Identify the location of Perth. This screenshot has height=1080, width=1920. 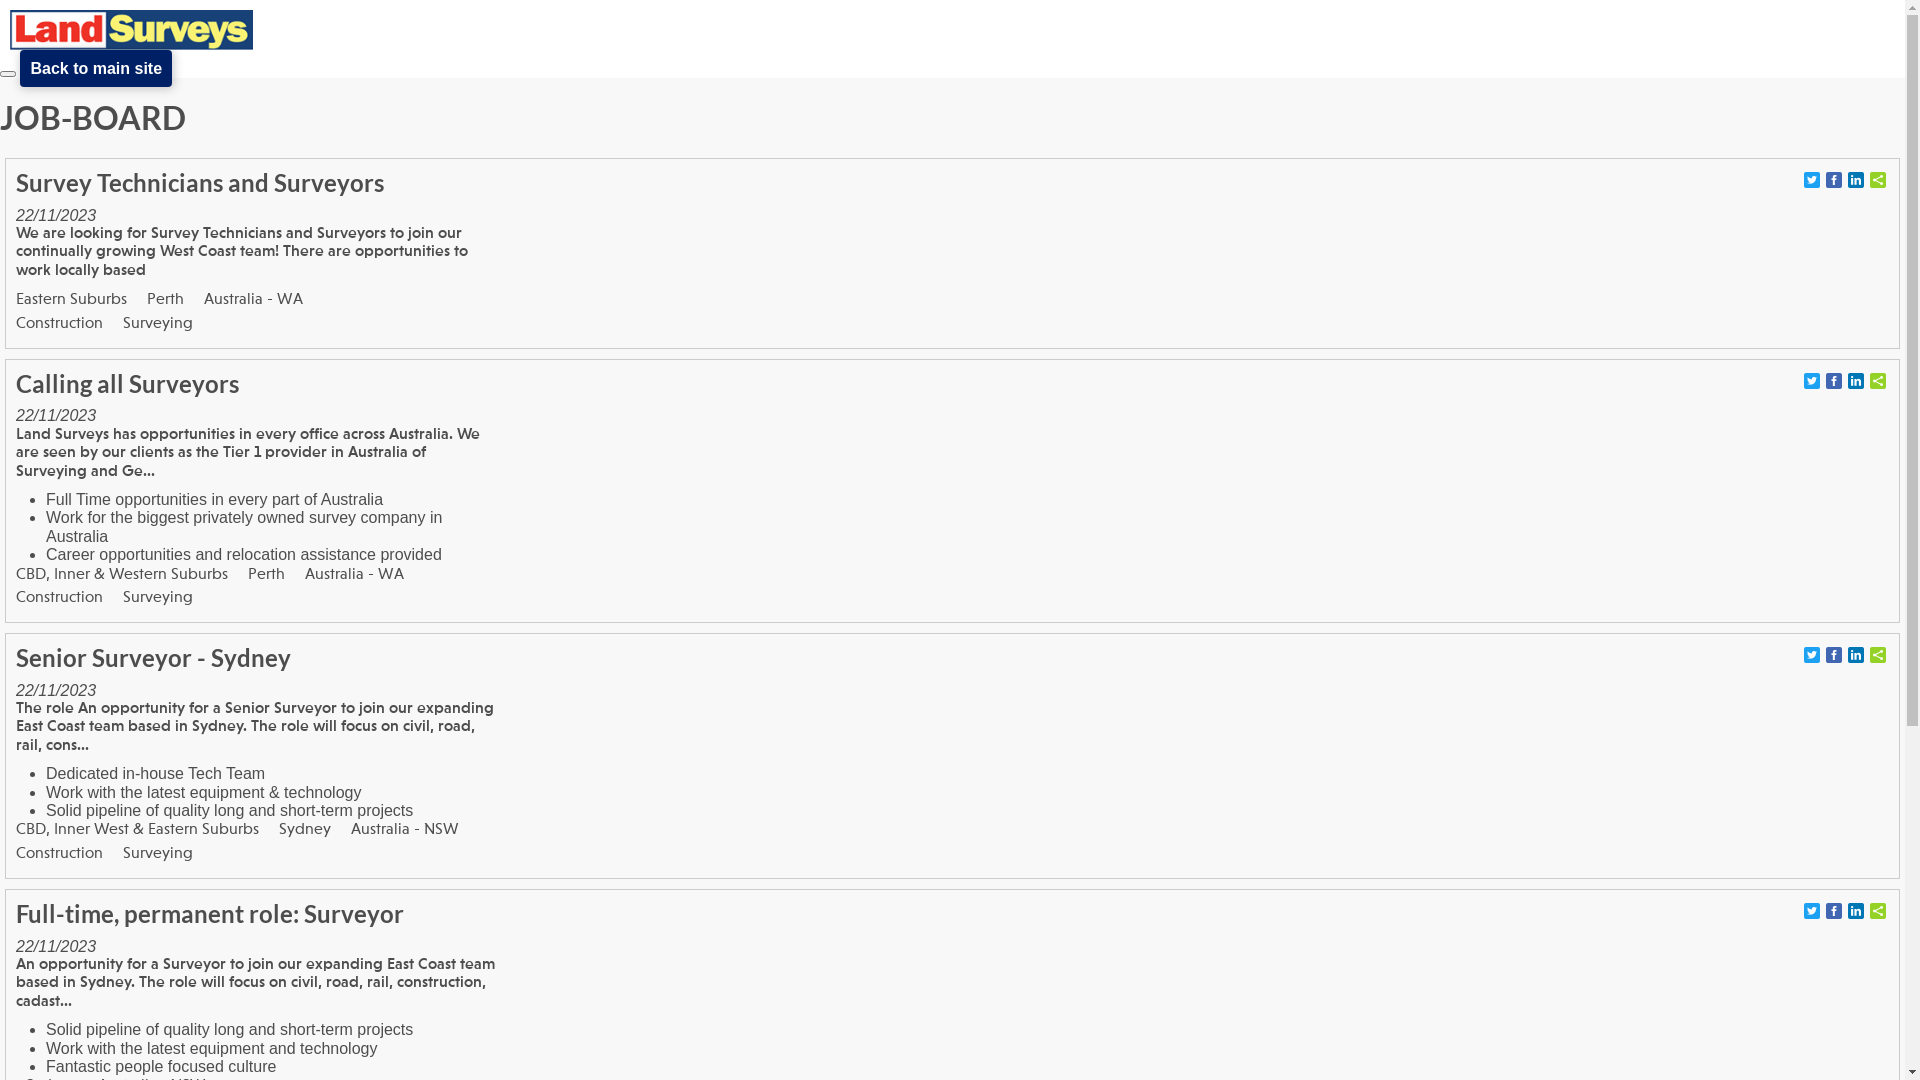
(166, 300).